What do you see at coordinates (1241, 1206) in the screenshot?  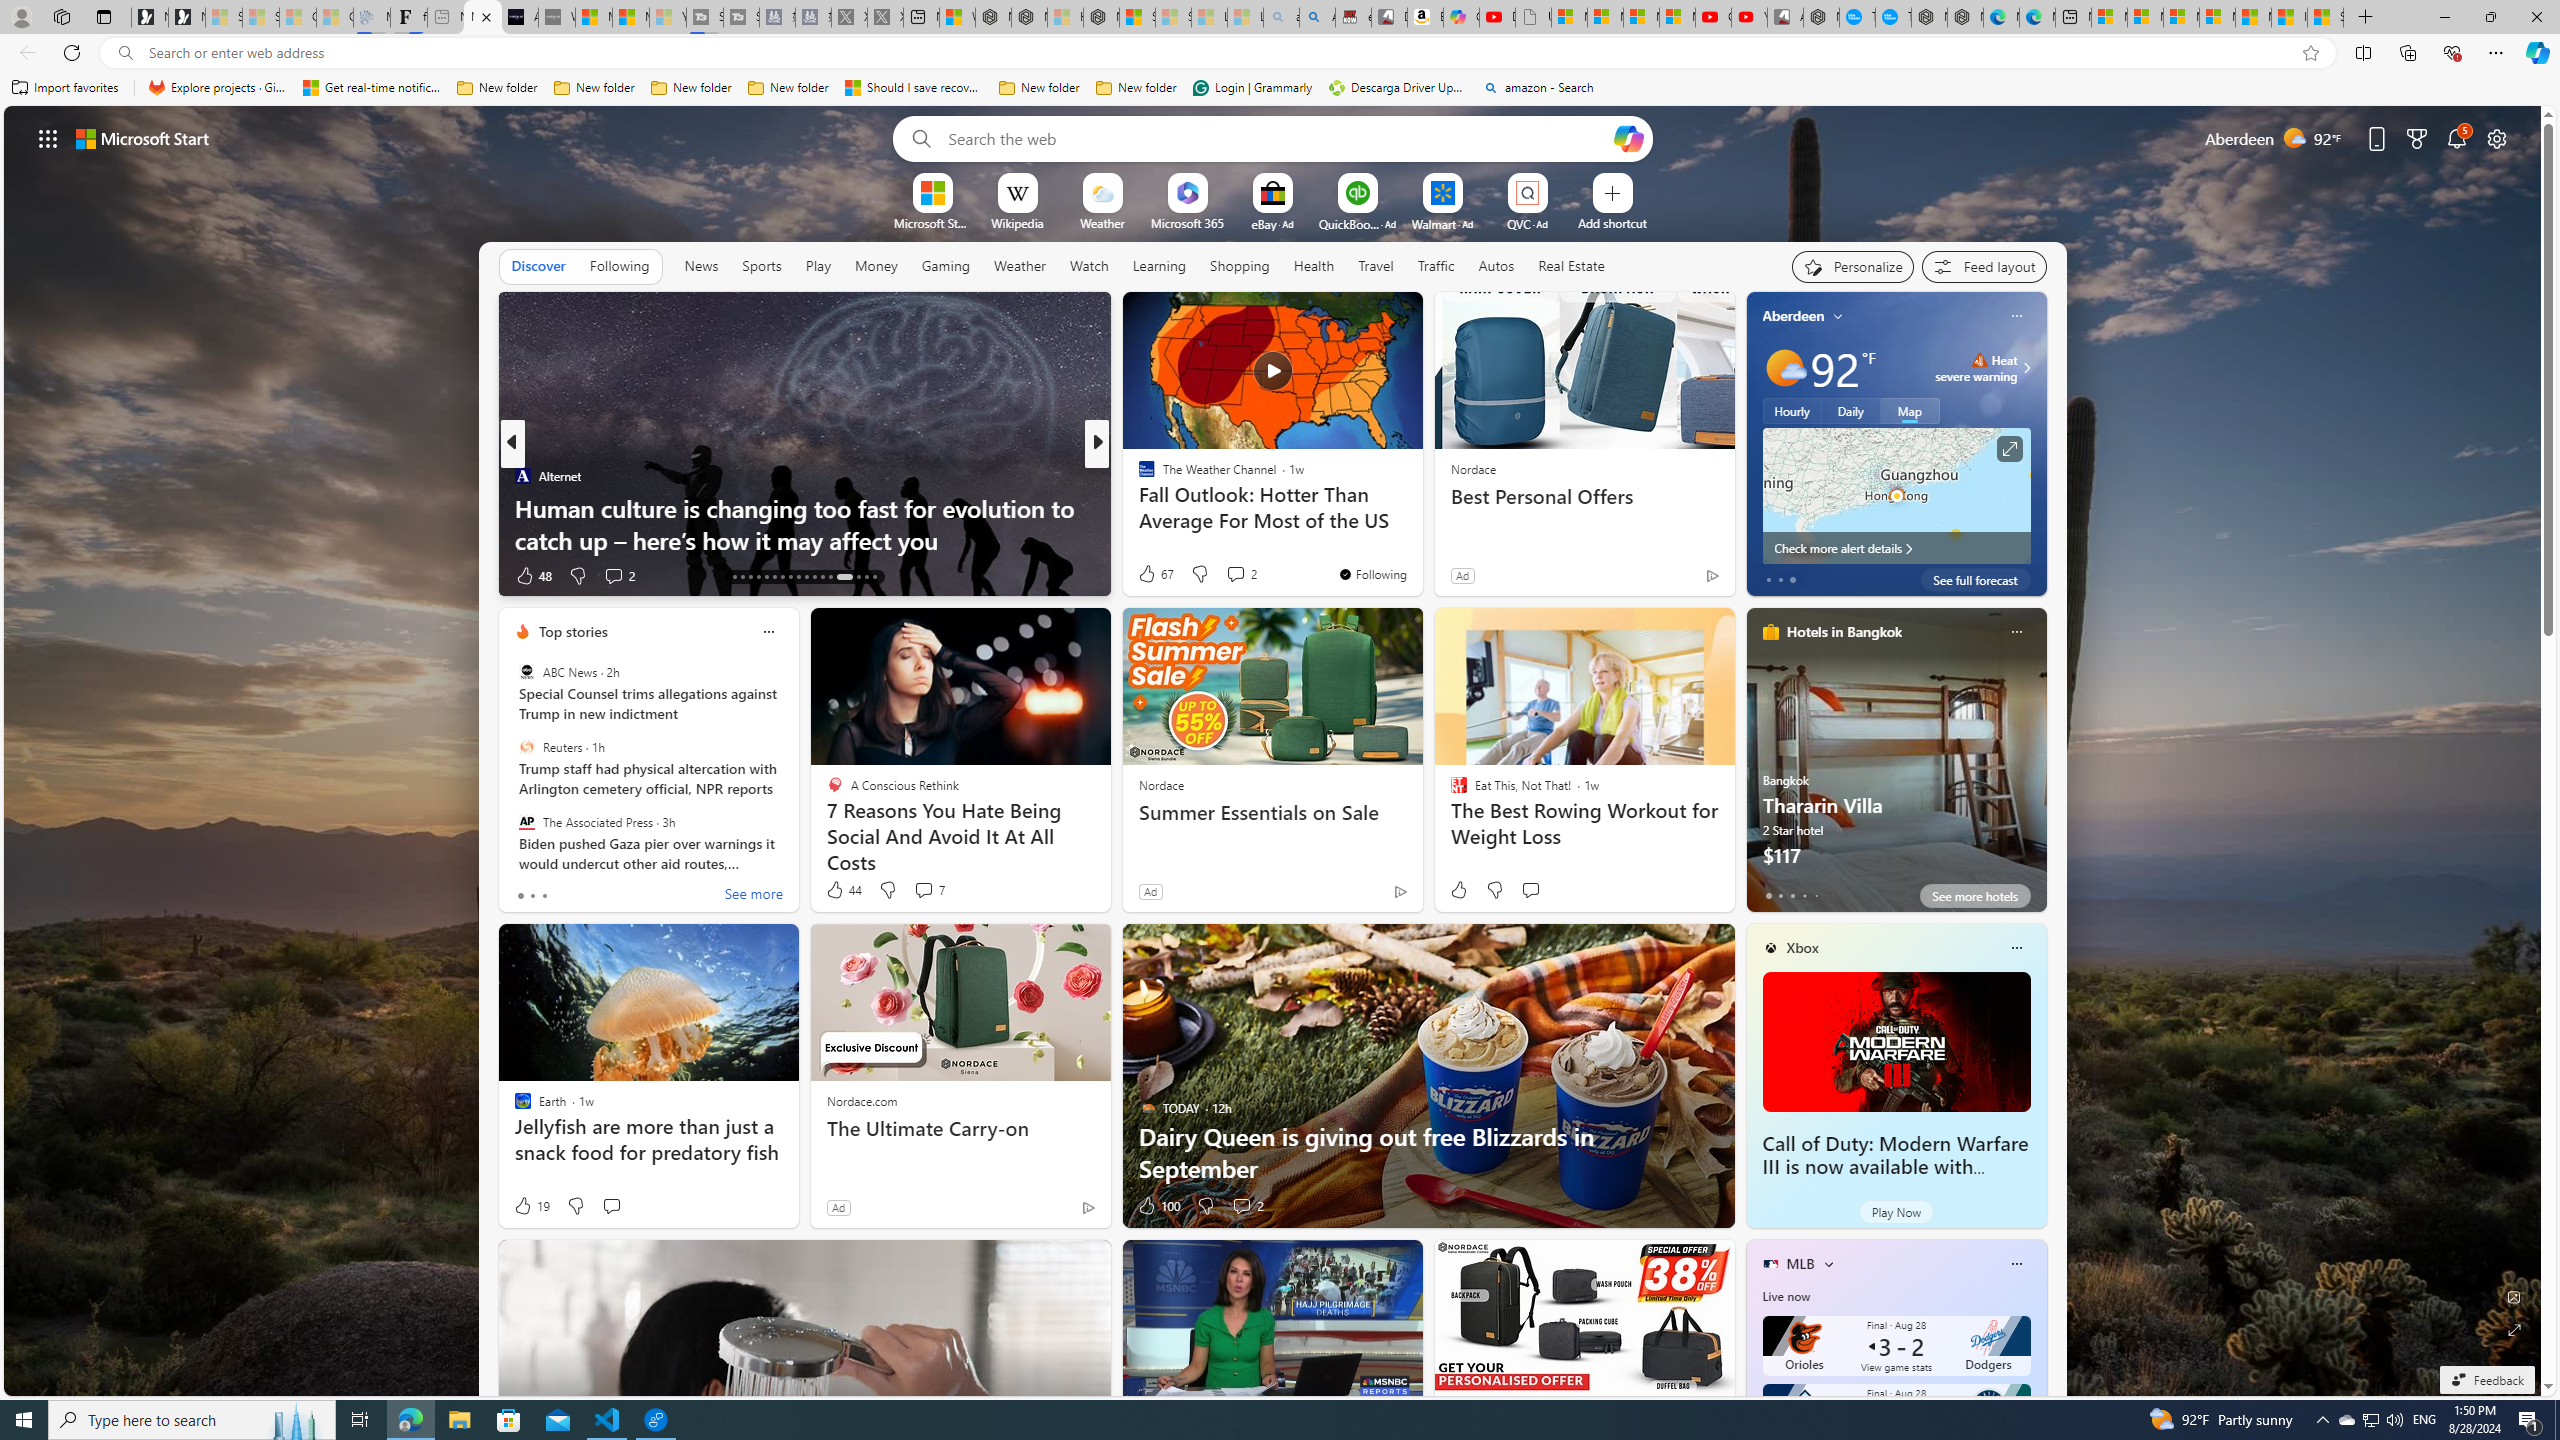 I see `View comments 2 Comment` at bounding box center [1241, 1206].